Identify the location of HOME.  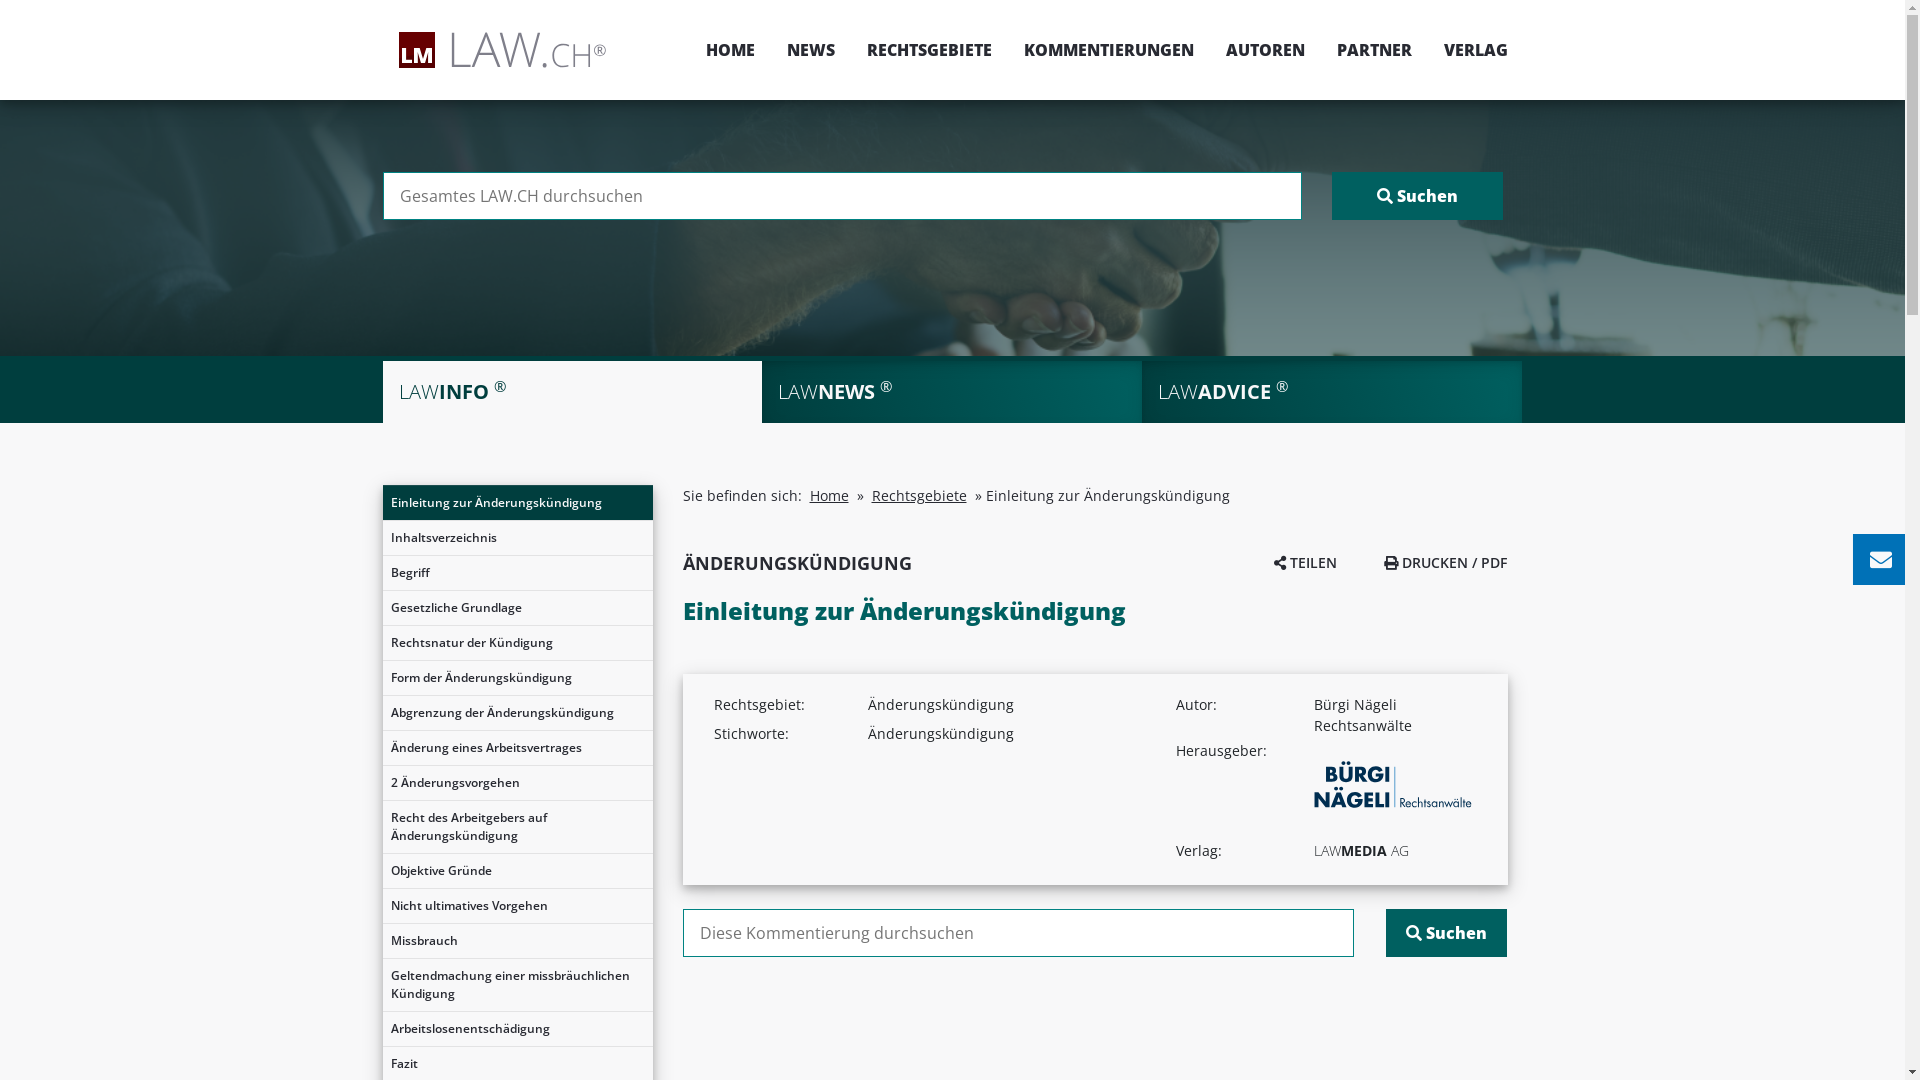
(730, 50).